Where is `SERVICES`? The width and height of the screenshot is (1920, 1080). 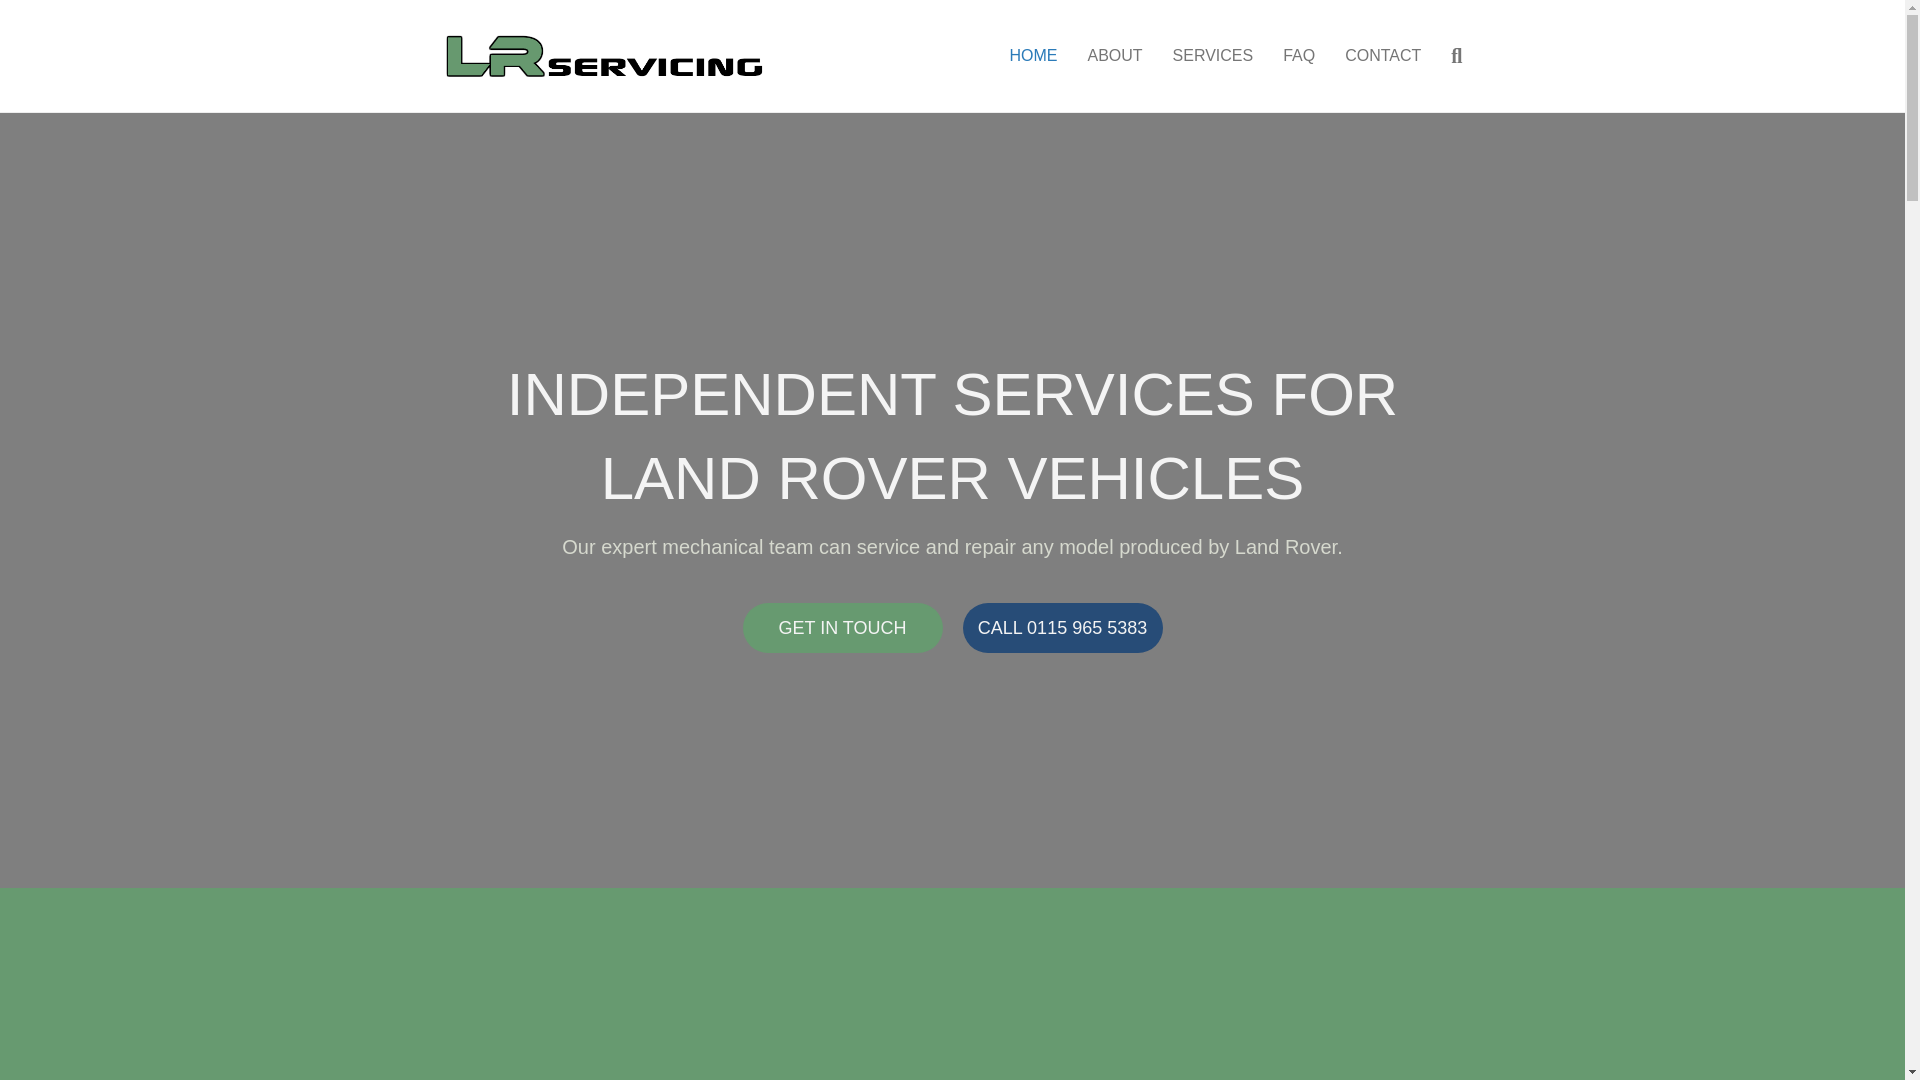
SERVICES is located at coordinates (1213, 56).